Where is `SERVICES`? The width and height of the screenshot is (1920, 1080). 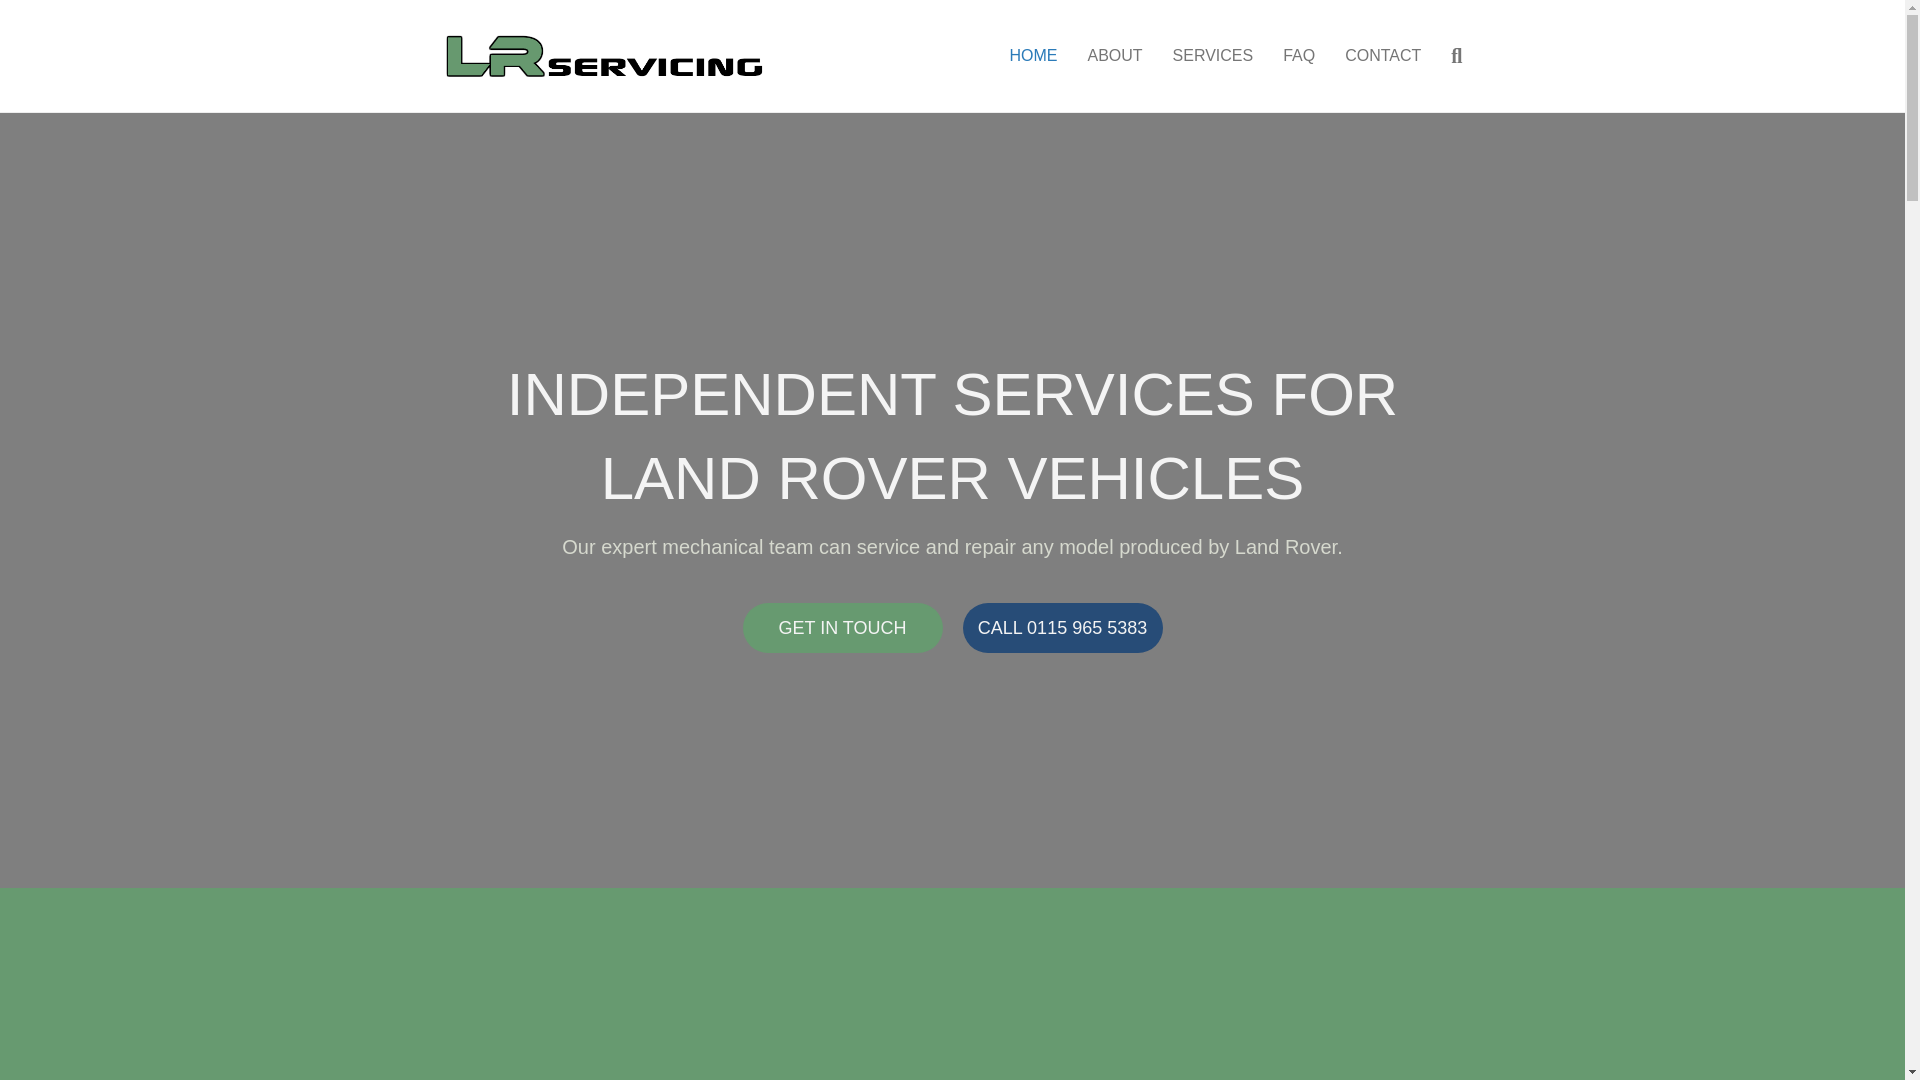
SERVICES is located at coordinates (1213, 56).